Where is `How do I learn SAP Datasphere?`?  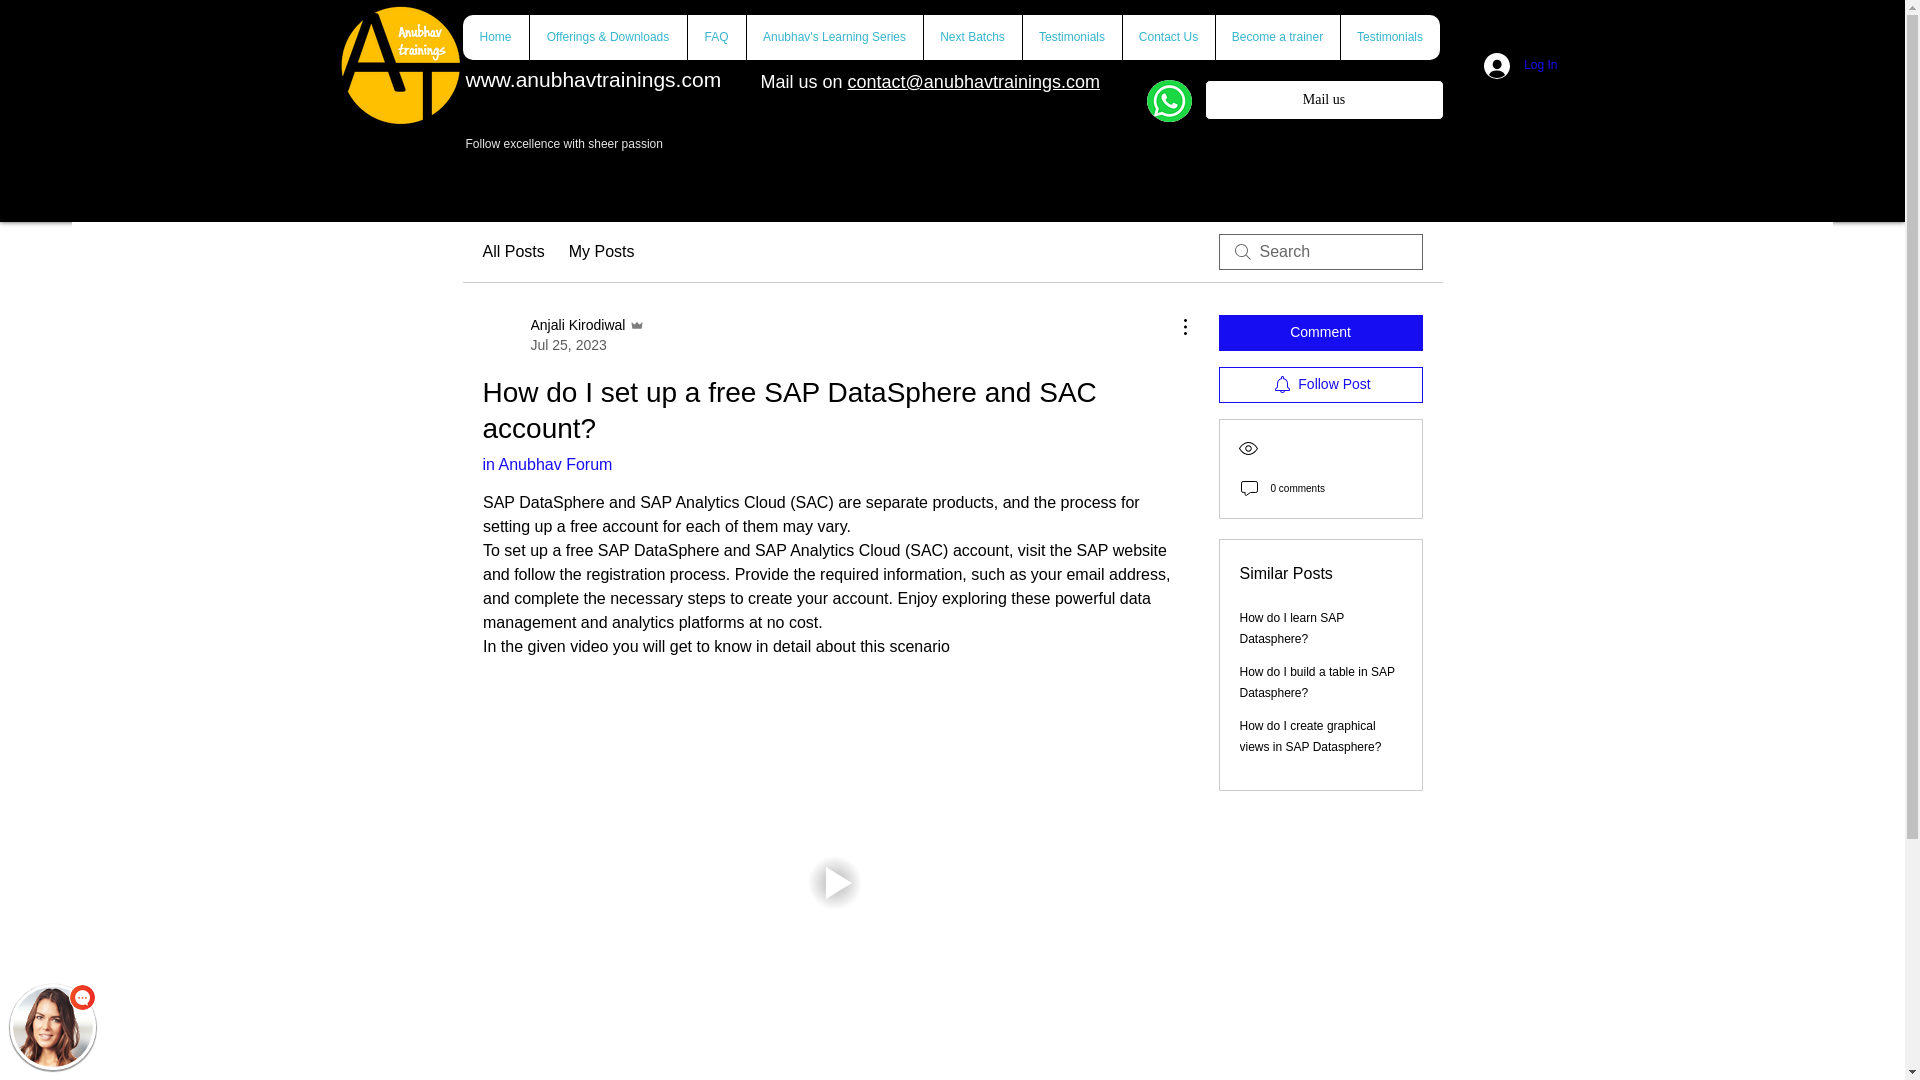 How do I learn SAP Datasphere? is located at coordinates (1292, 628).